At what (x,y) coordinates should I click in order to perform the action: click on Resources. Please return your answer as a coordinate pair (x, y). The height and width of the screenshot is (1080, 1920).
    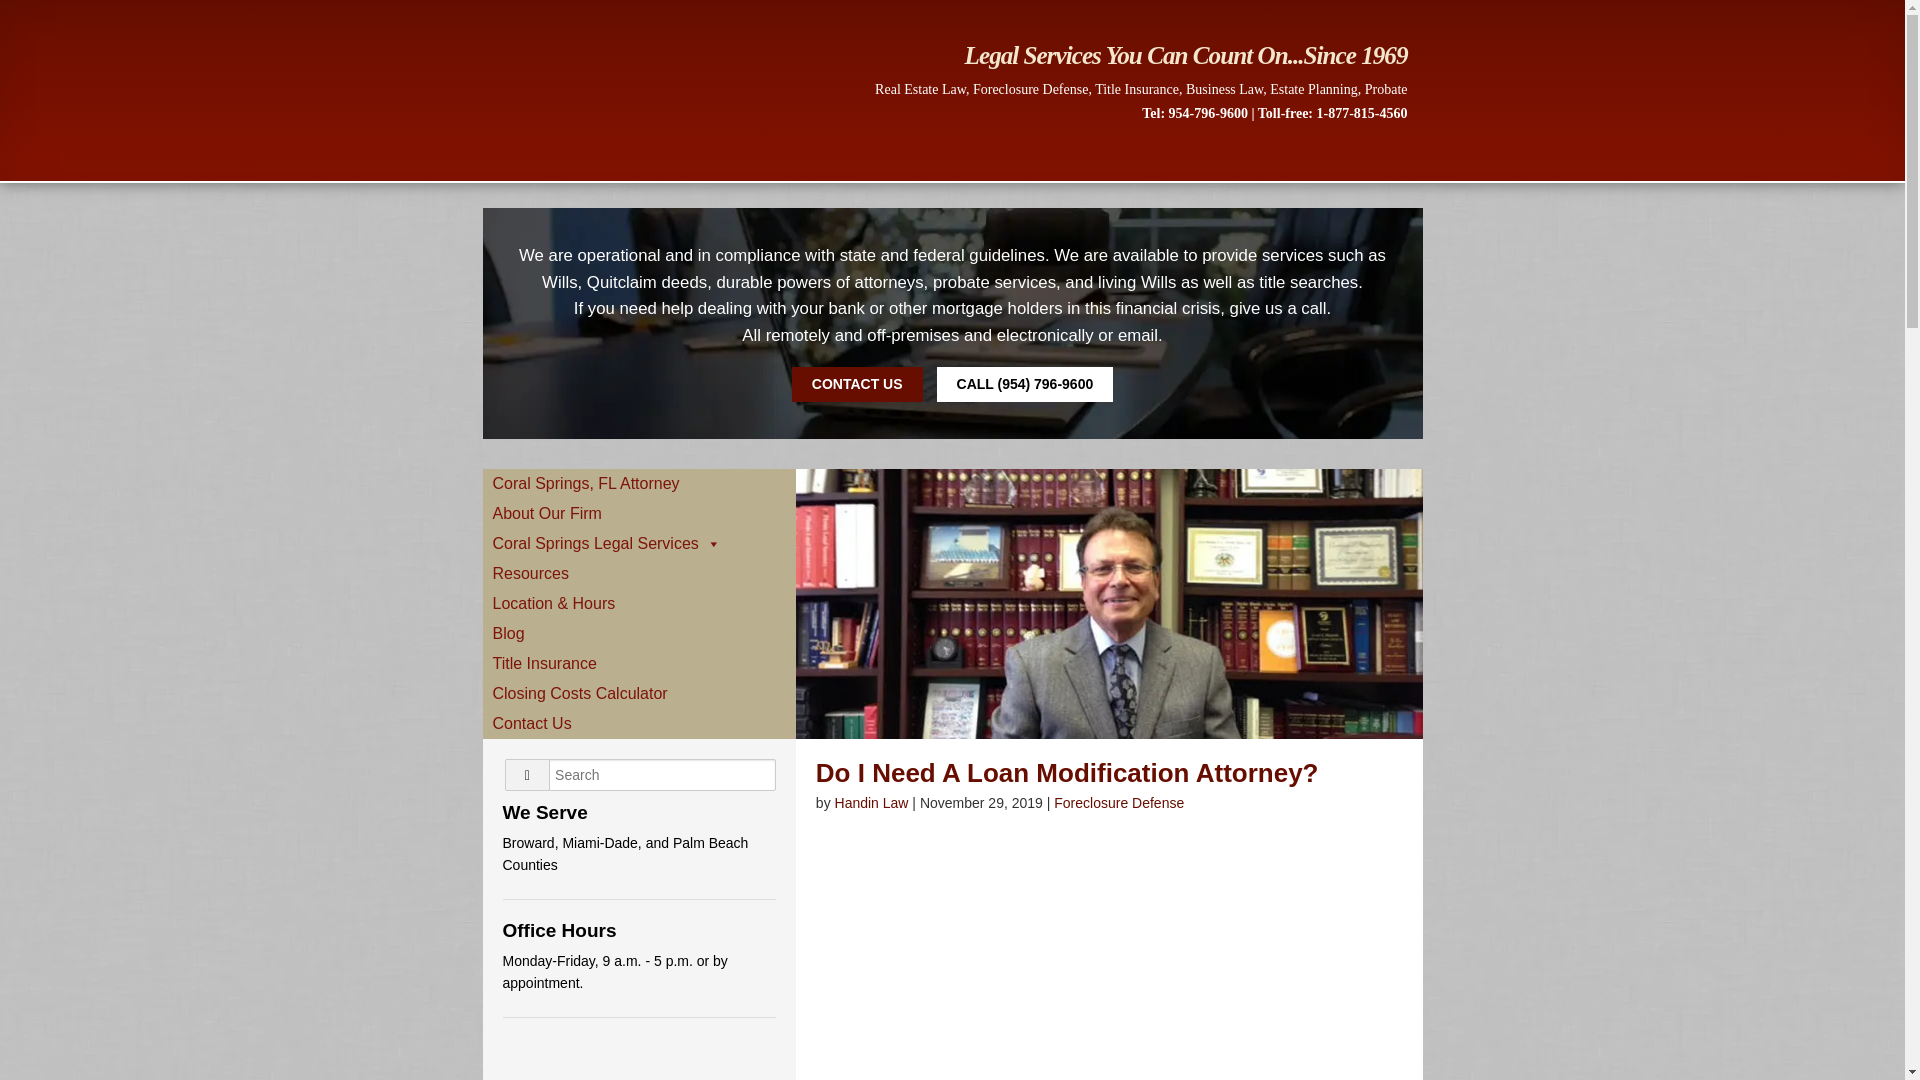
    Looking at the image, I should click on (638, 574).